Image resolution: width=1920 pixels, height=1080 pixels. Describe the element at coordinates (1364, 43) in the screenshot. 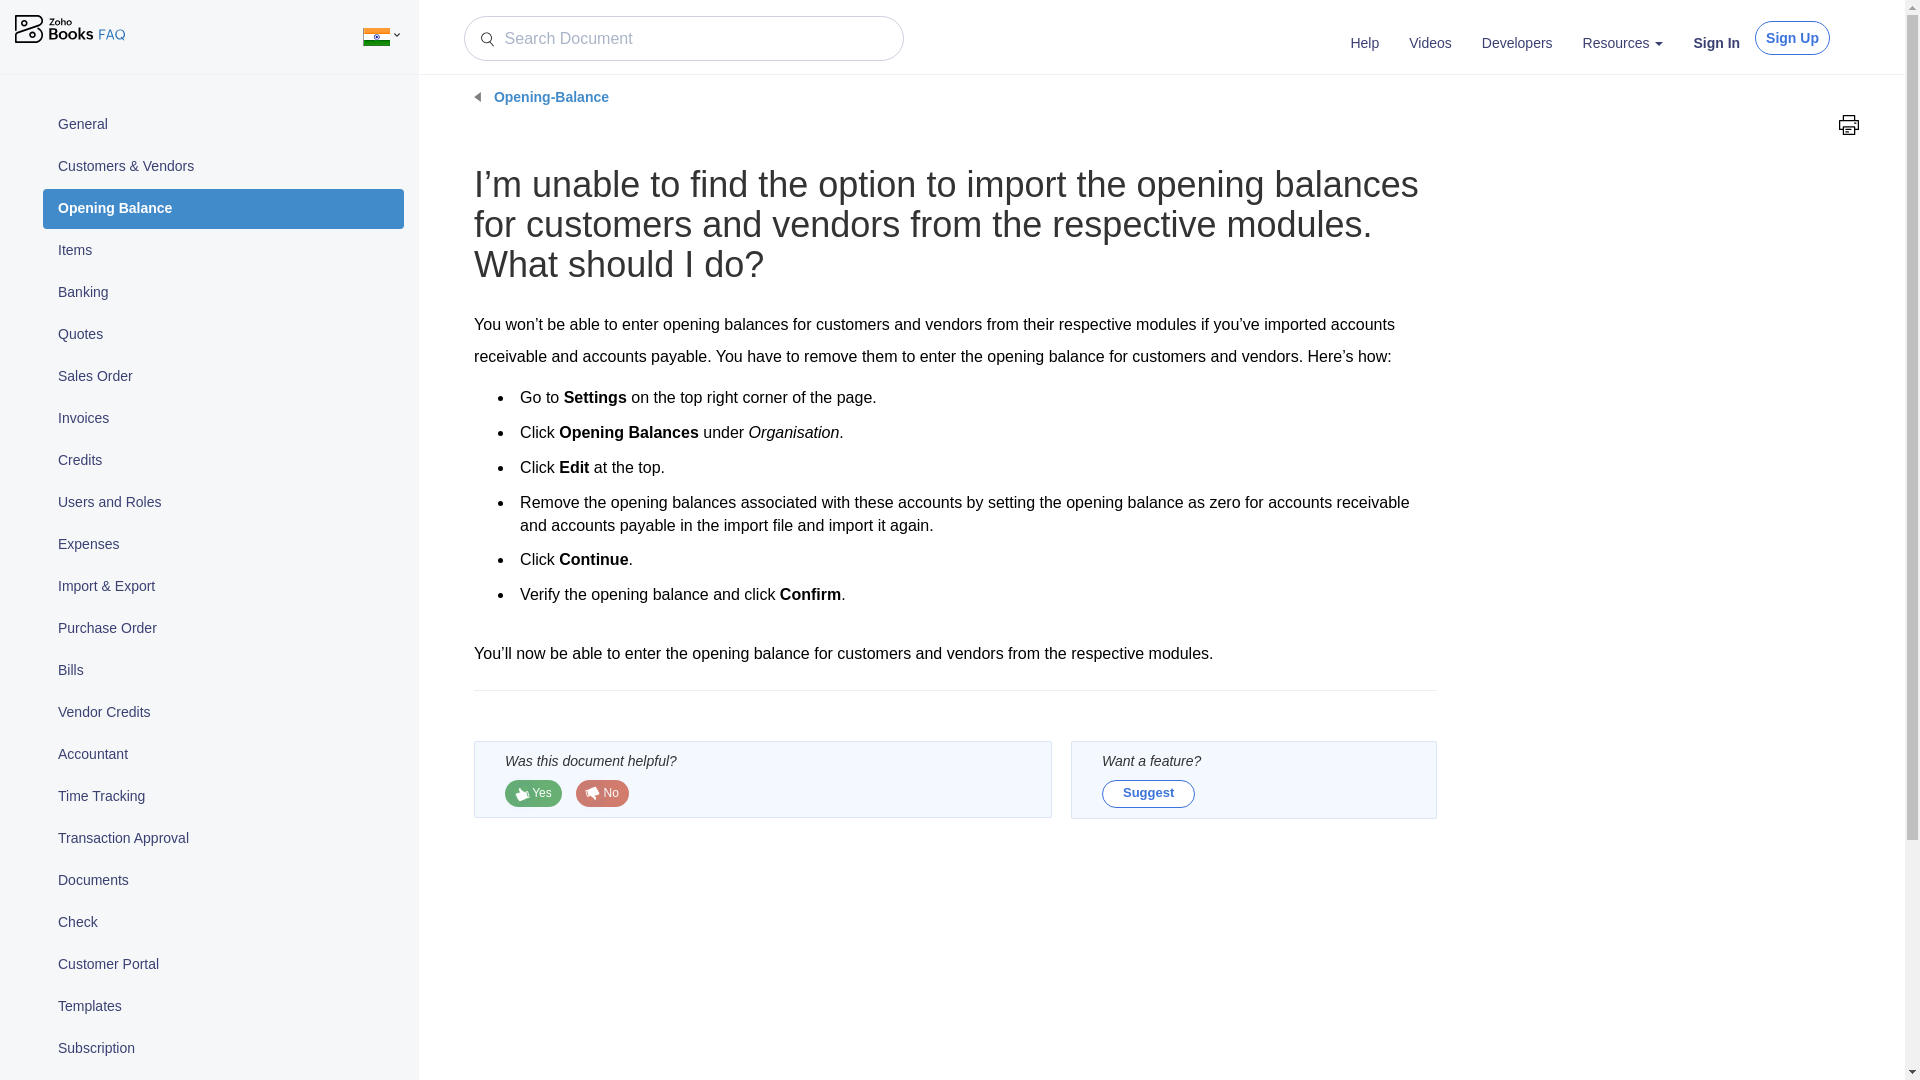

I see `Help` at that location.